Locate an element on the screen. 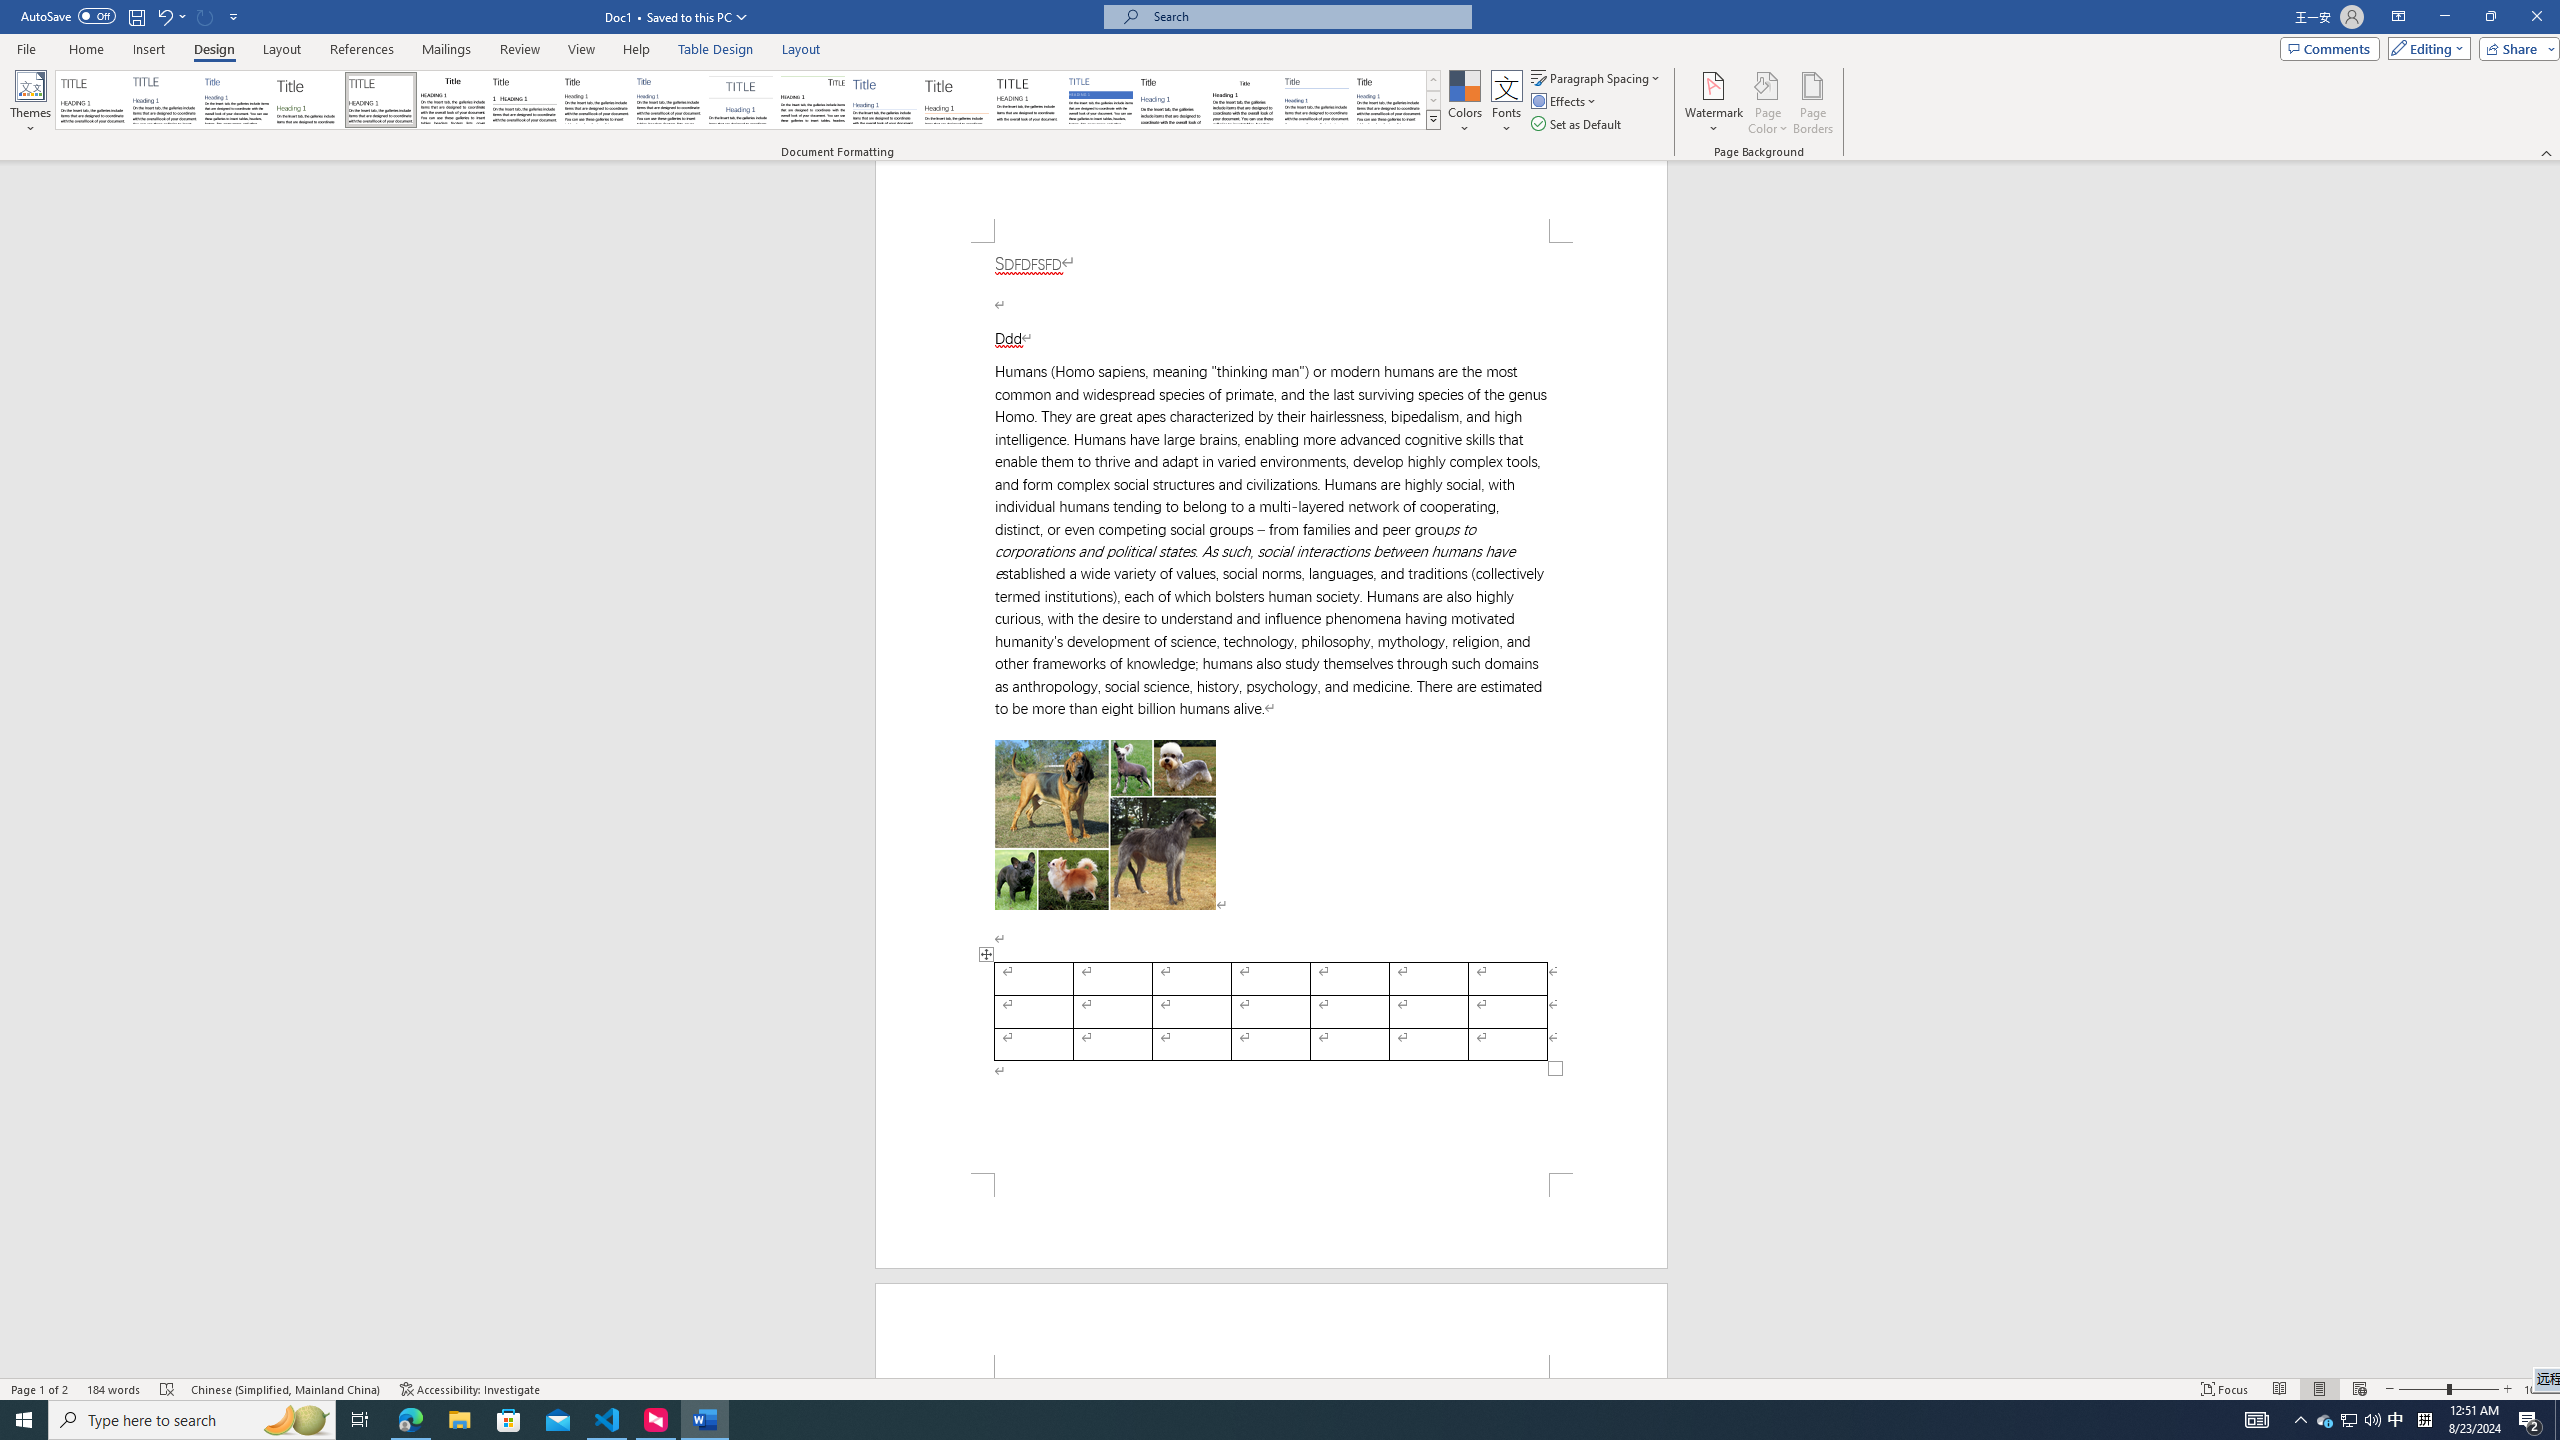 This screenshot has height=1440, width=2560. Word is located at coordinates (1172, 100).